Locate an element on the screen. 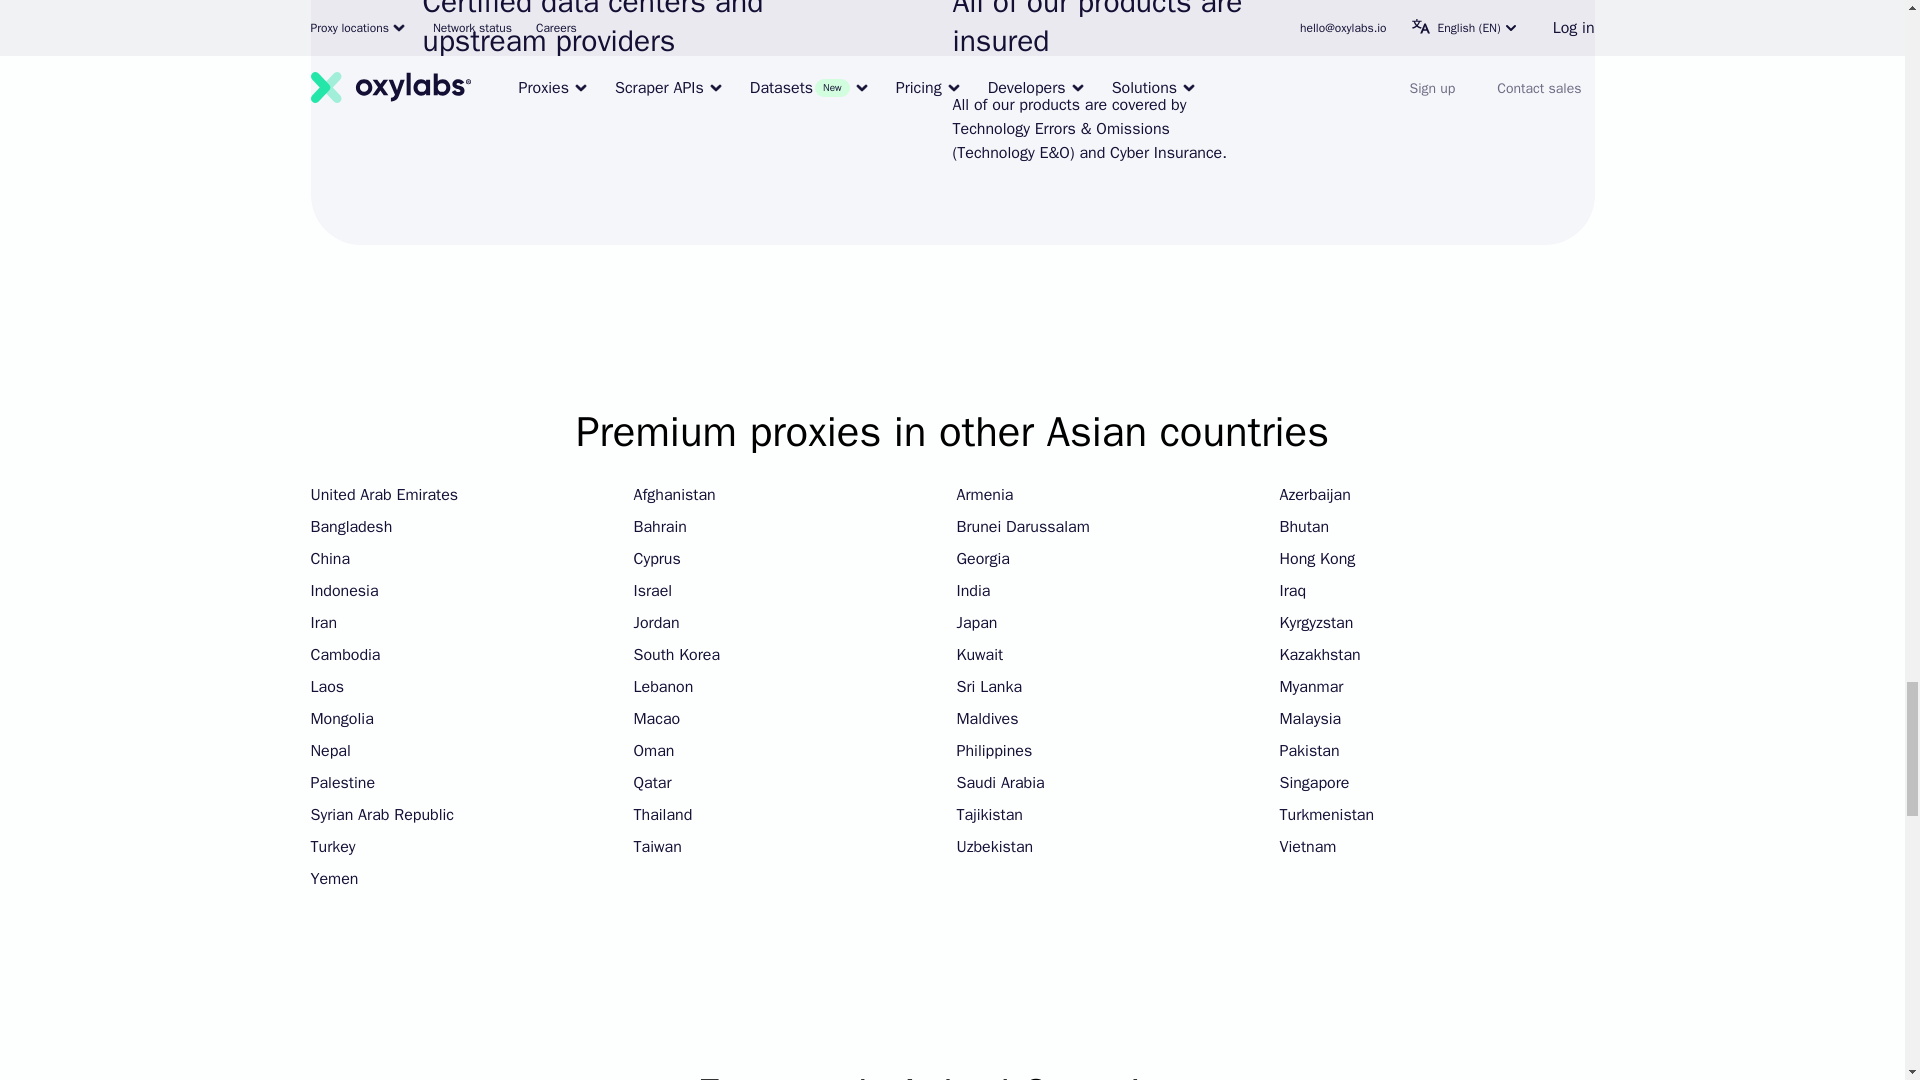  Armenia is located at coordinates (984, 495).